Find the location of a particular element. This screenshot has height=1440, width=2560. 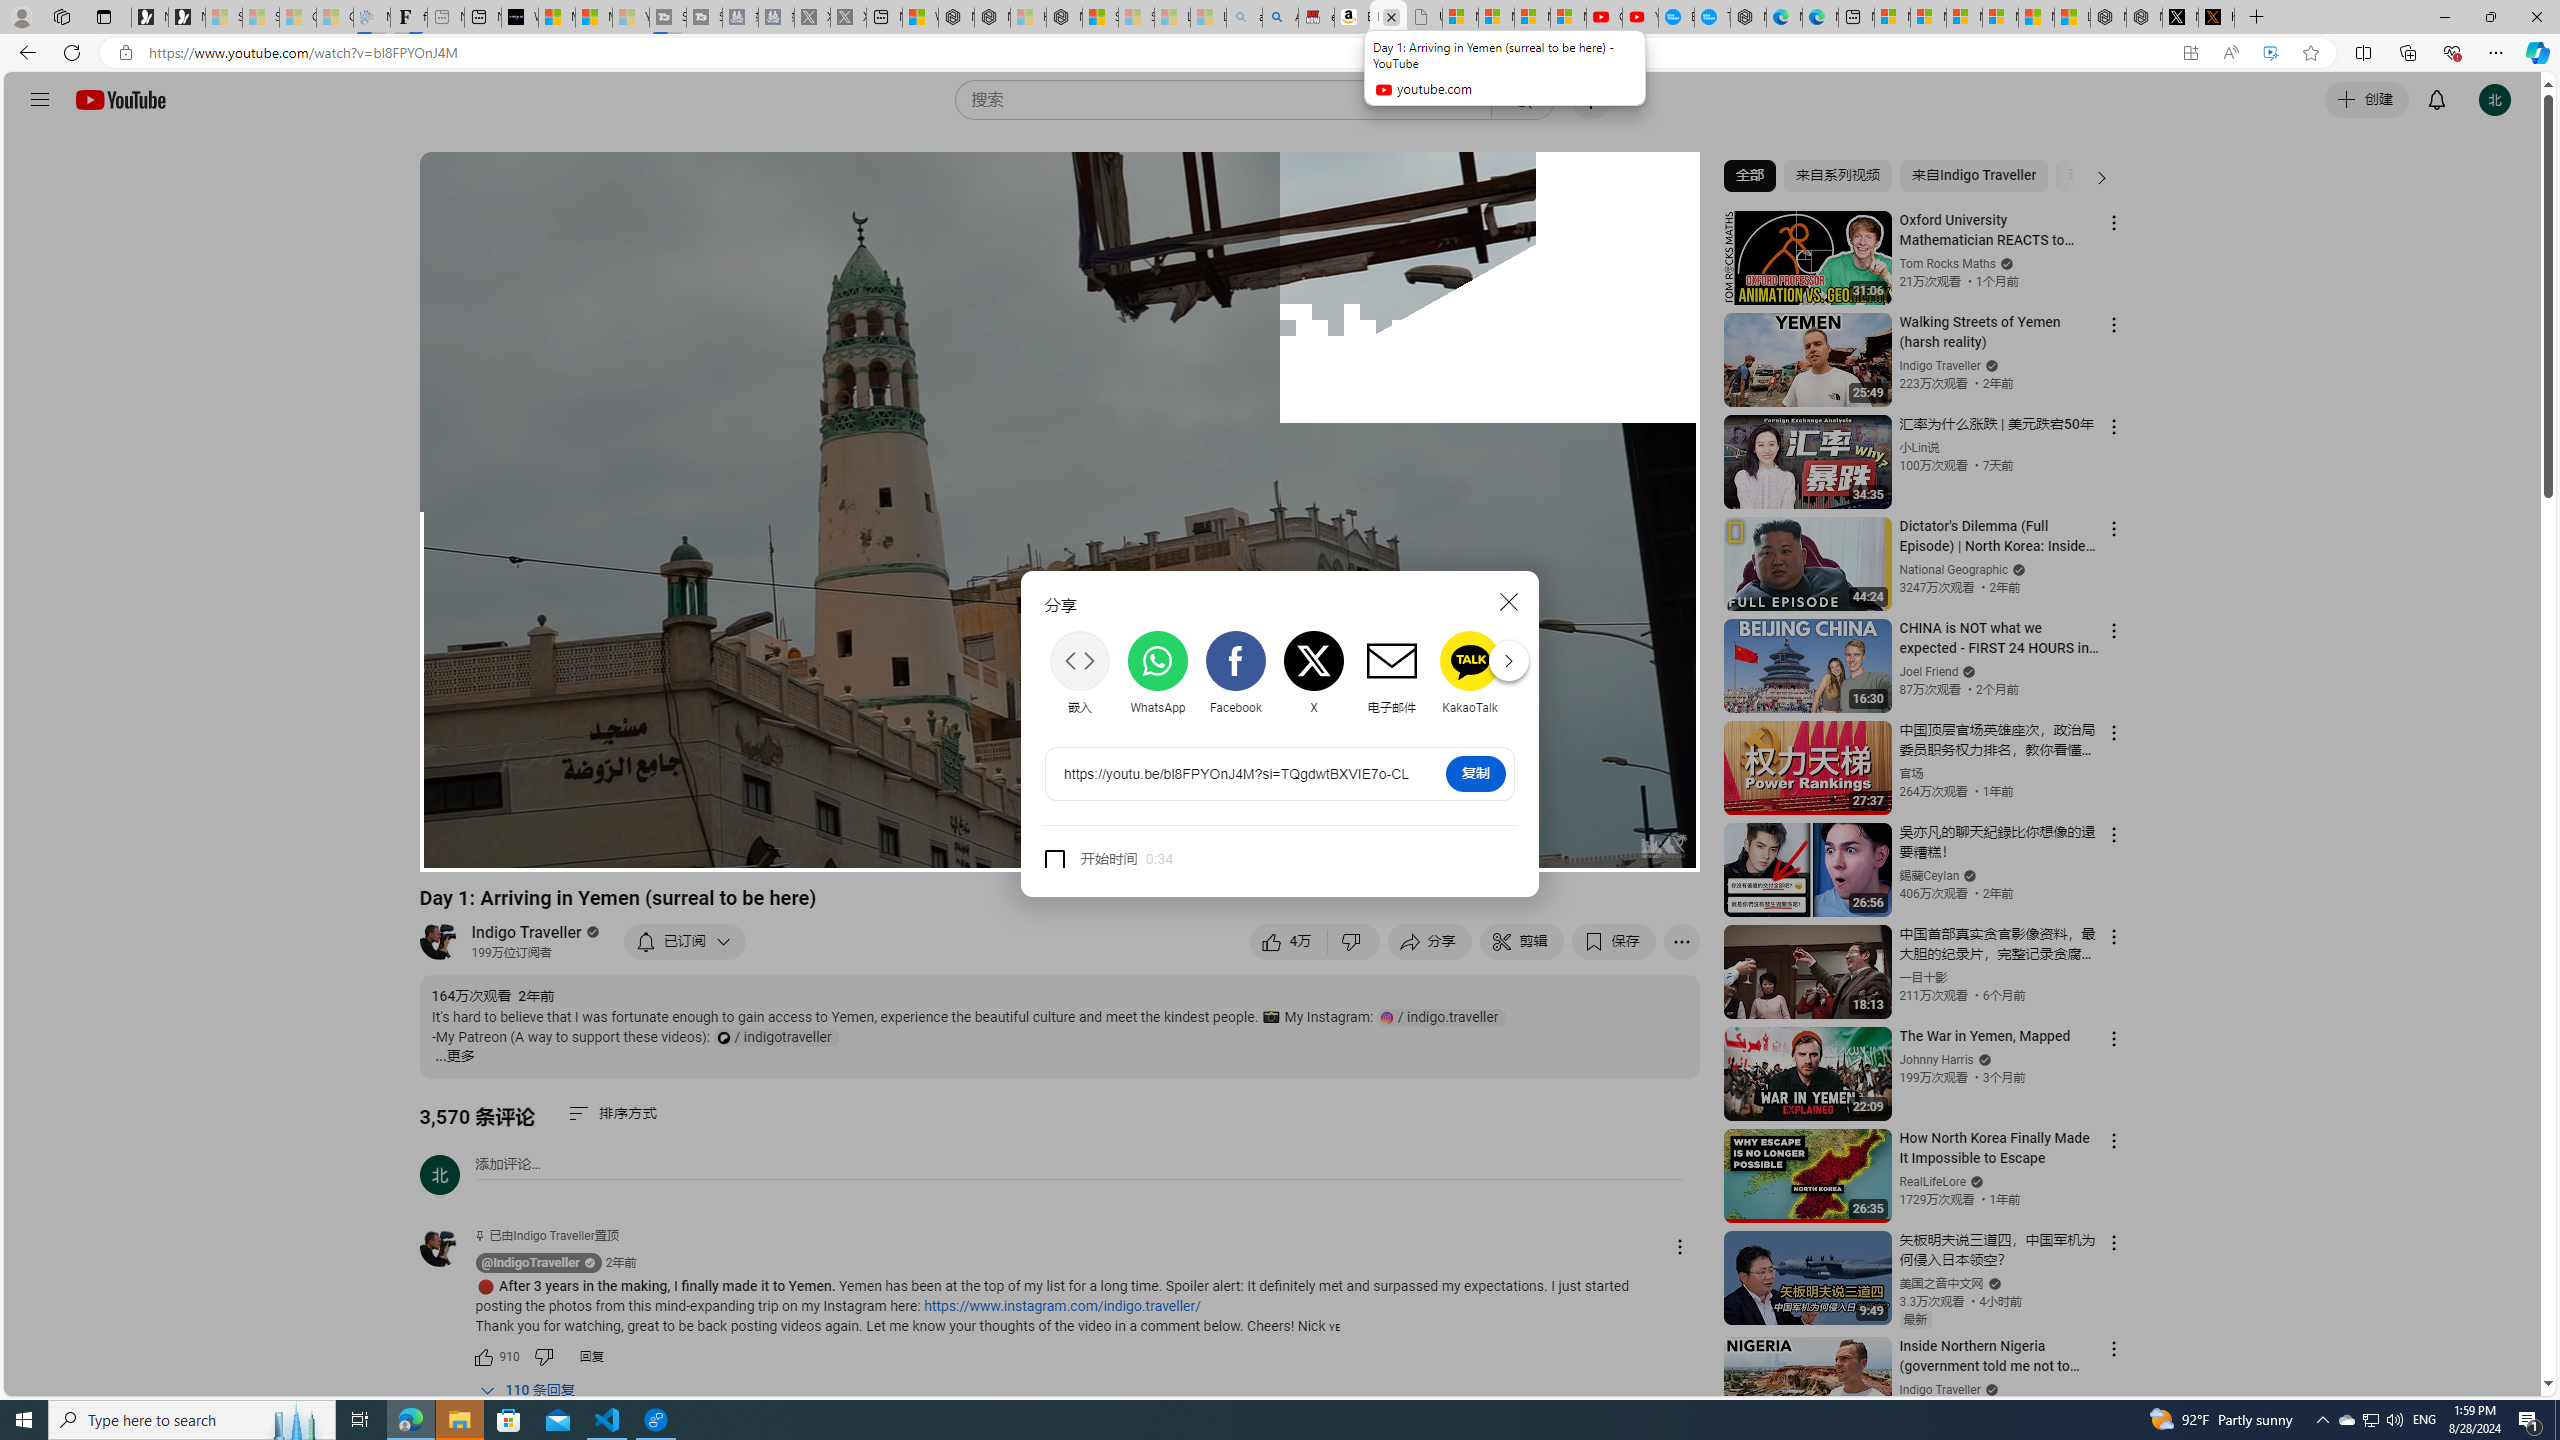

Instagram Channel Link: indigo.traveller is located at coordinates (1441, 1017).